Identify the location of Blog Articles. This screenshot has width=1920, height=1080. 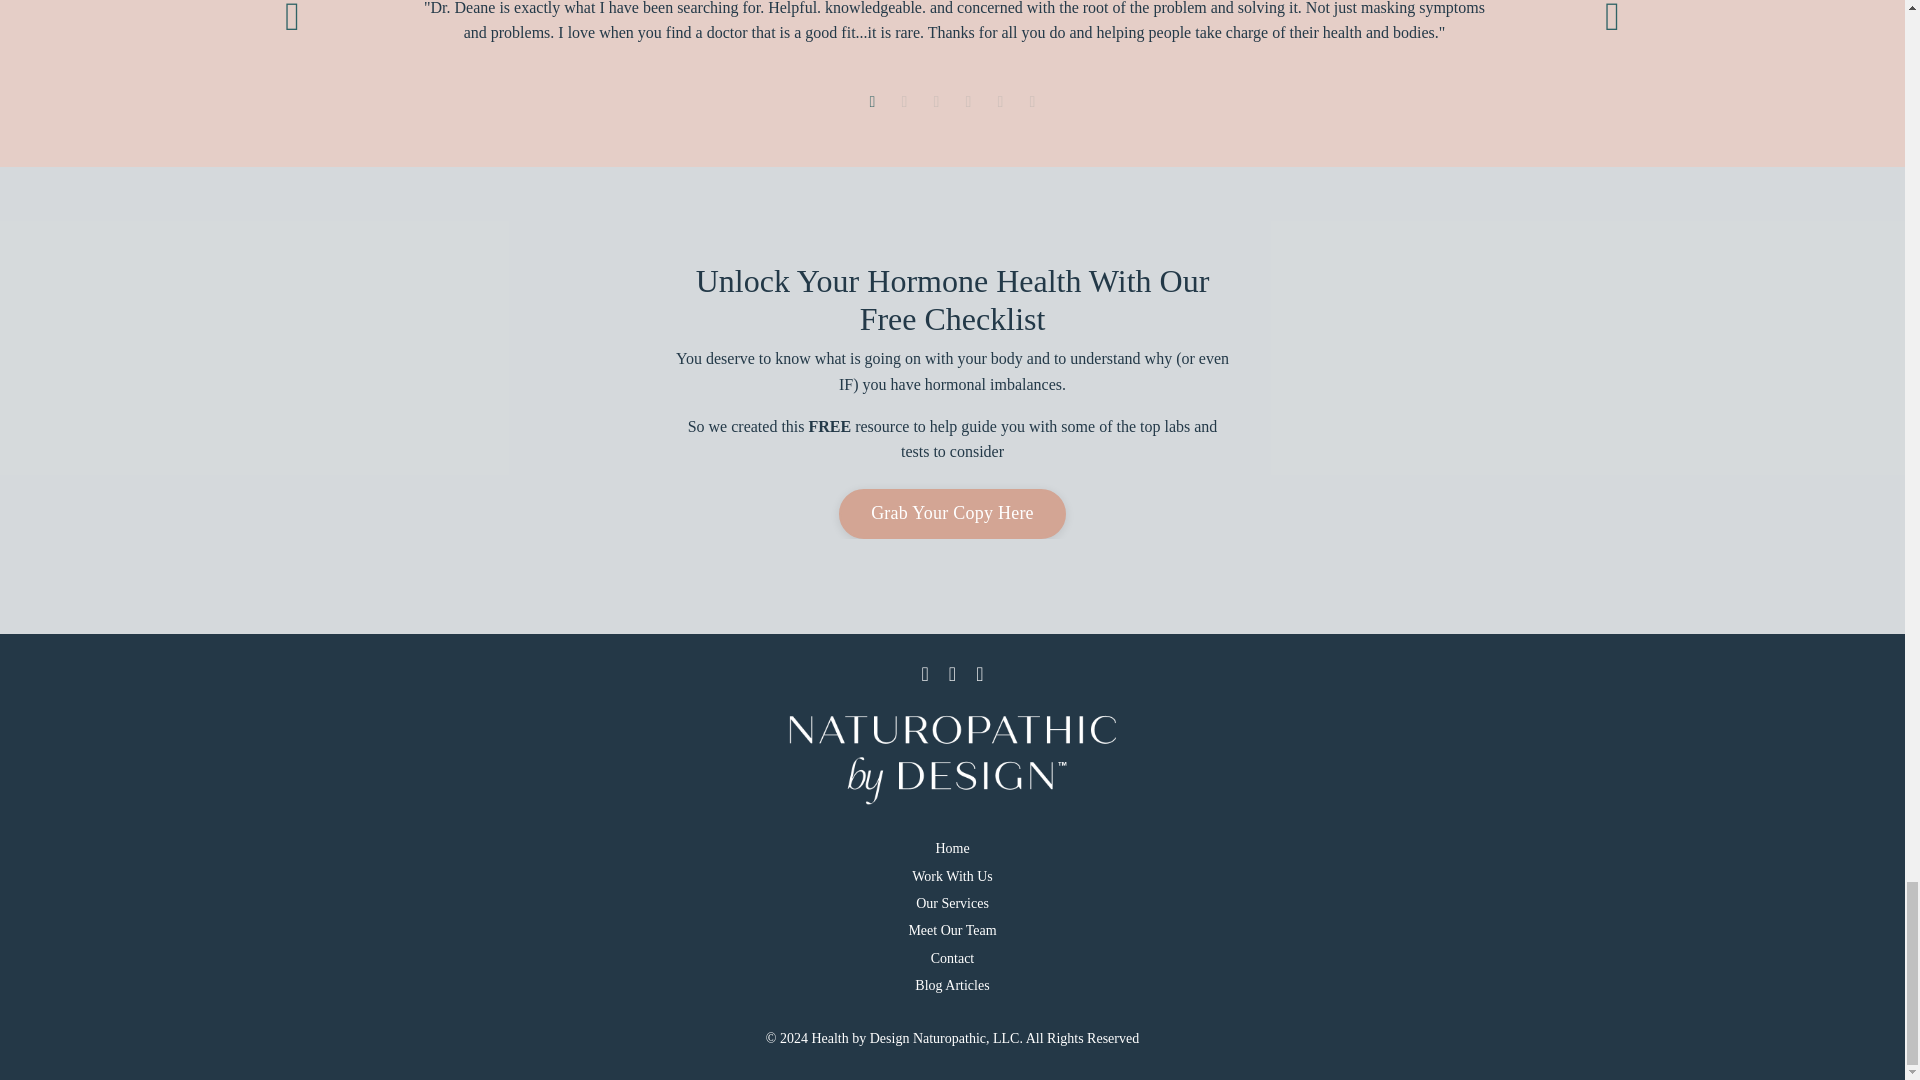
(952, 986).